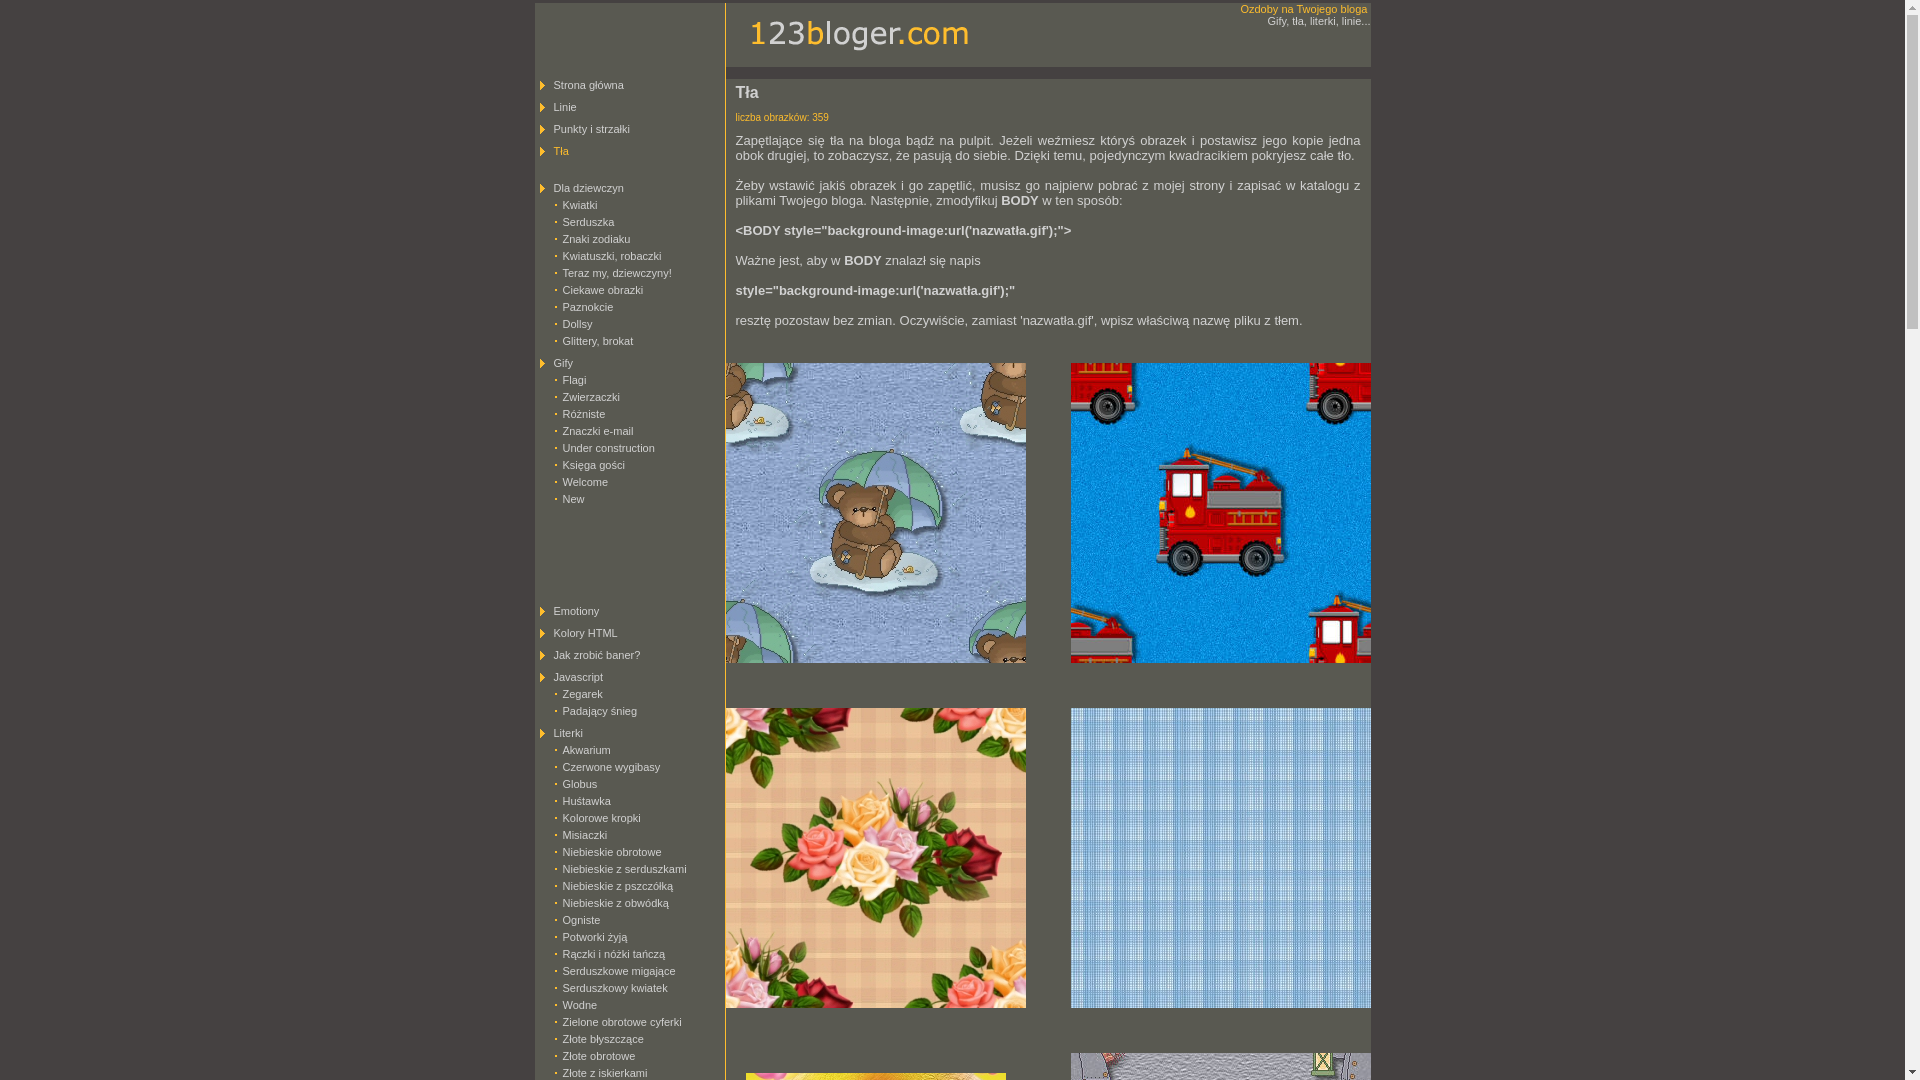 The width and height of the screenshot is (1920, 1080). What do you see at coordinates (581, 920) in the screenshot?
I see `Ogniste` at bounding box center [581, 920].